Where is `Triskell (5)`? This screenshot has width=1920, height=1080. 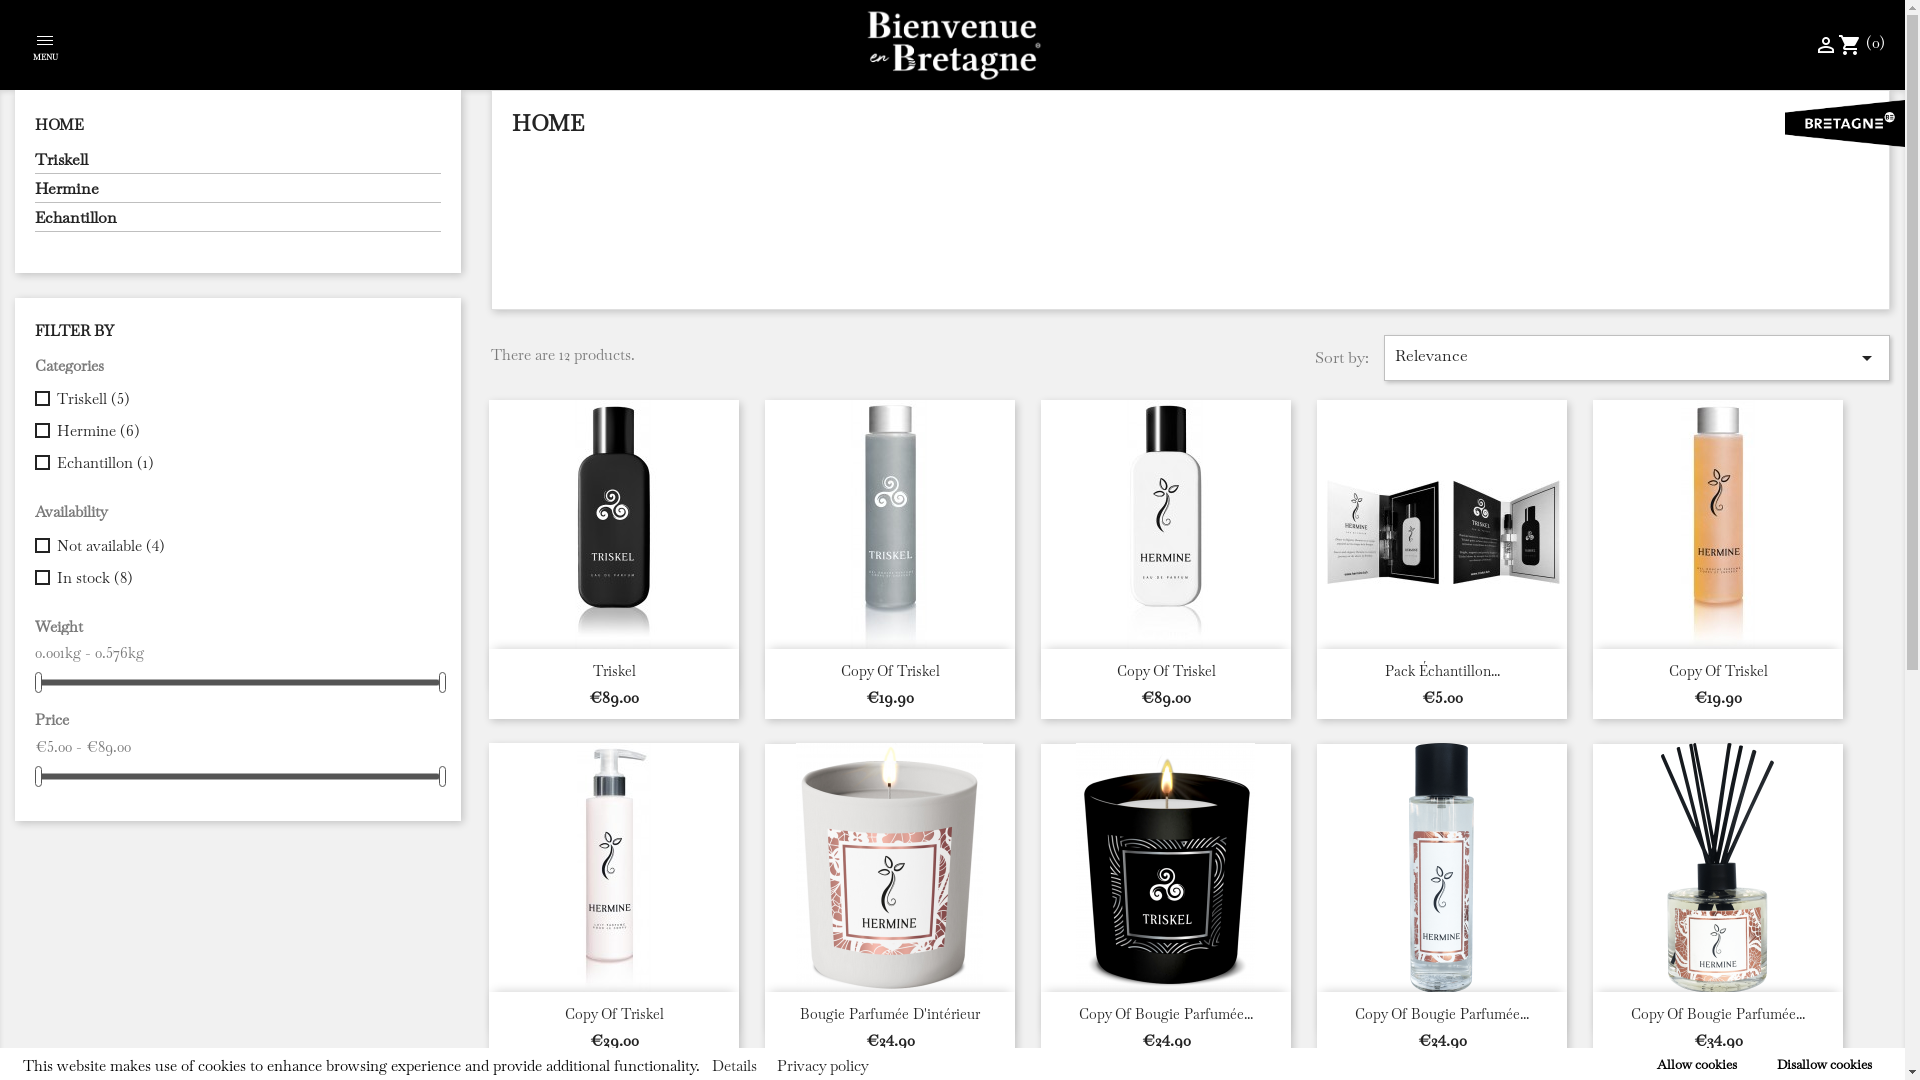
Triskell (5) is located at coordinates (245, 399).